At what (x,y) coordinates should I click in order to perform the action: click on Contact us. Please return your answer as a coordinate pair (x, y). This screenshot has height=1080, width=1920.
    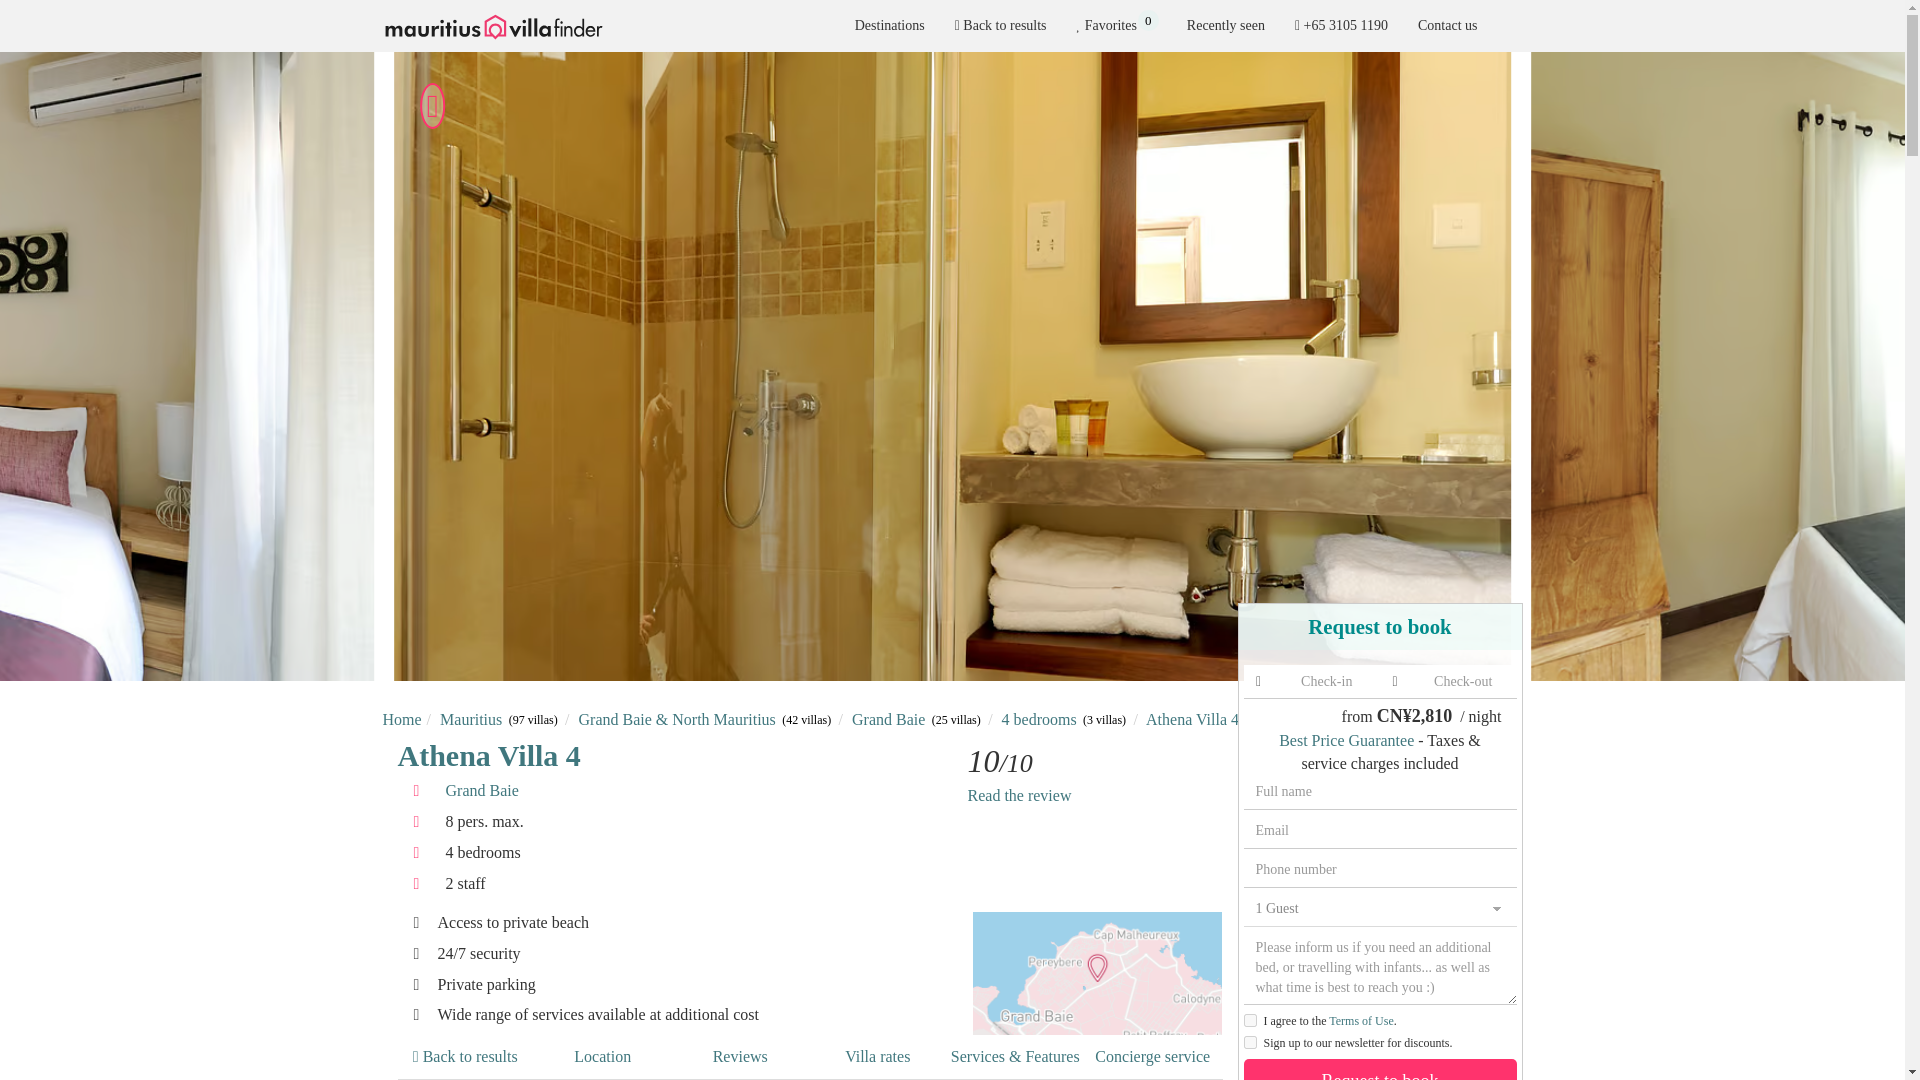
    Looking at the image, I should click on (1448, 26).